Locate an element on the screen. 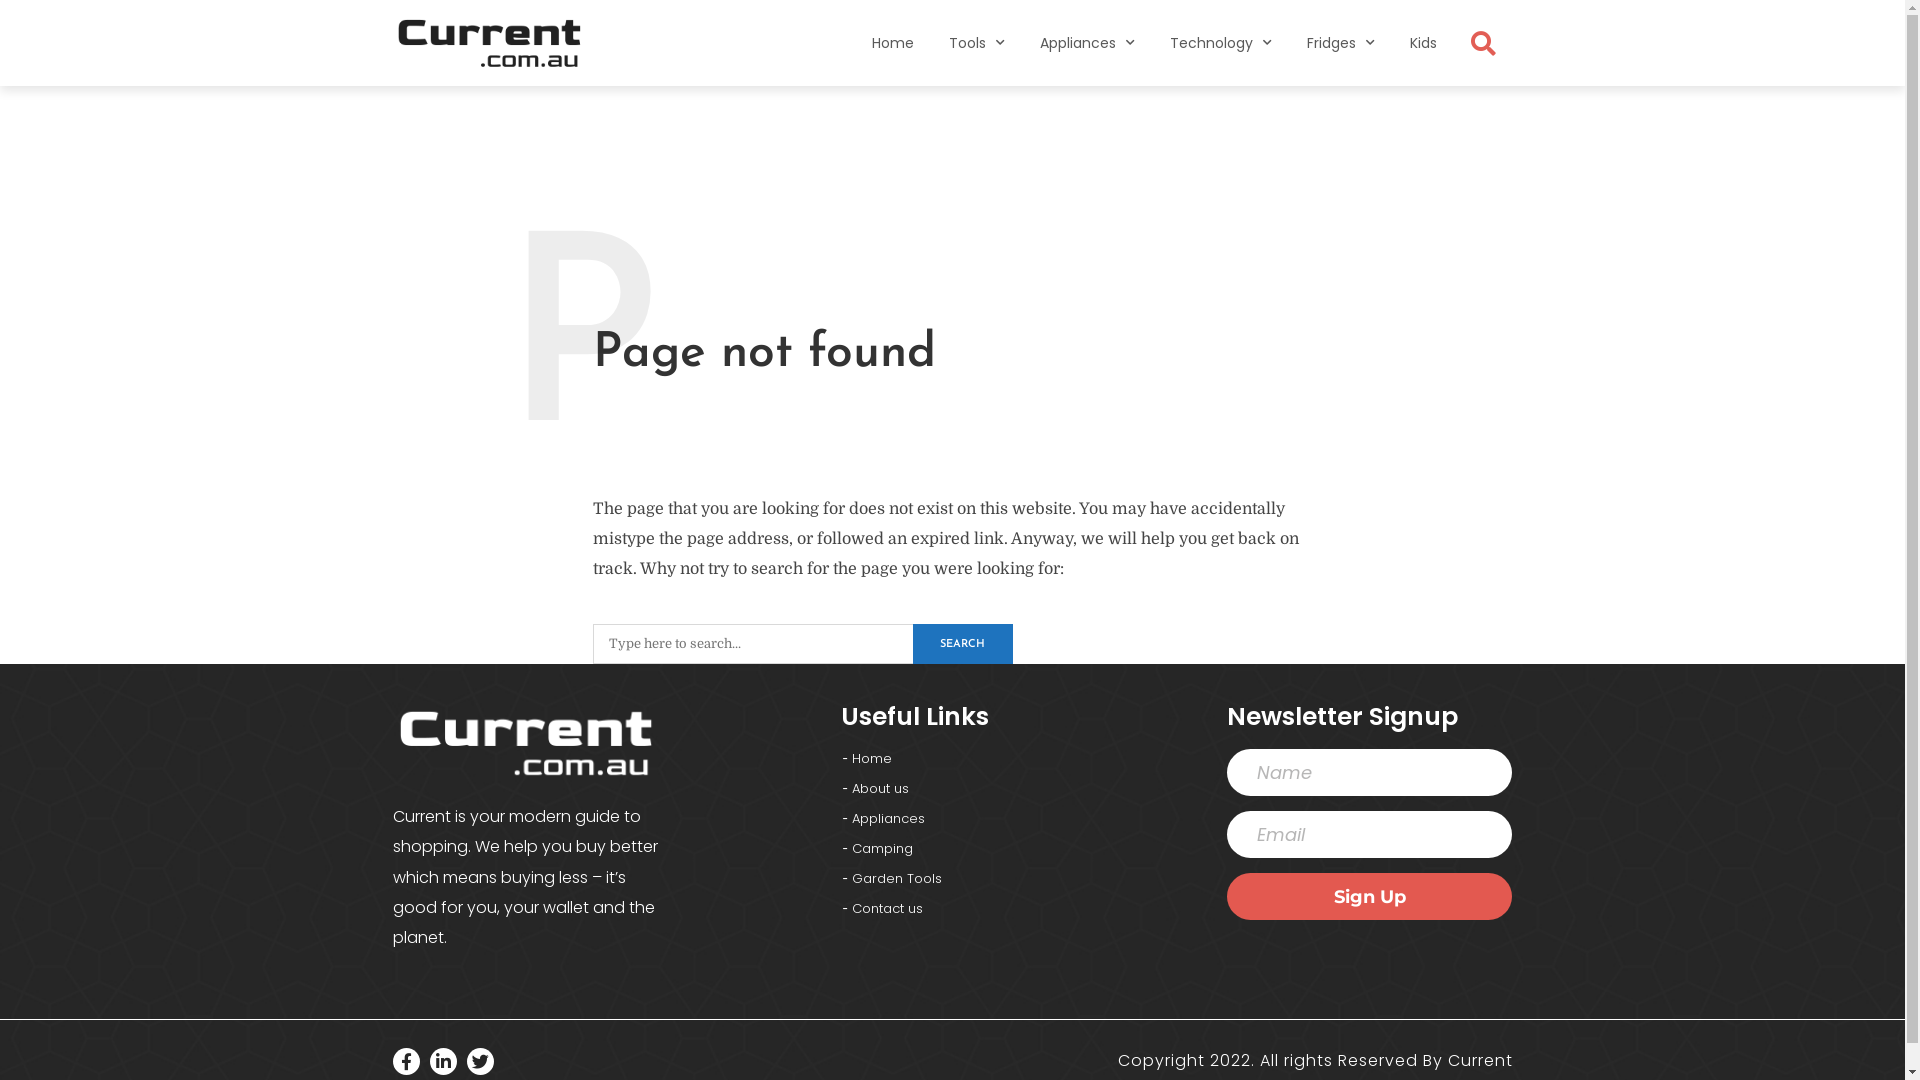 The image size is (1920, 1080). Kids is located at coordinates (1424, 43).